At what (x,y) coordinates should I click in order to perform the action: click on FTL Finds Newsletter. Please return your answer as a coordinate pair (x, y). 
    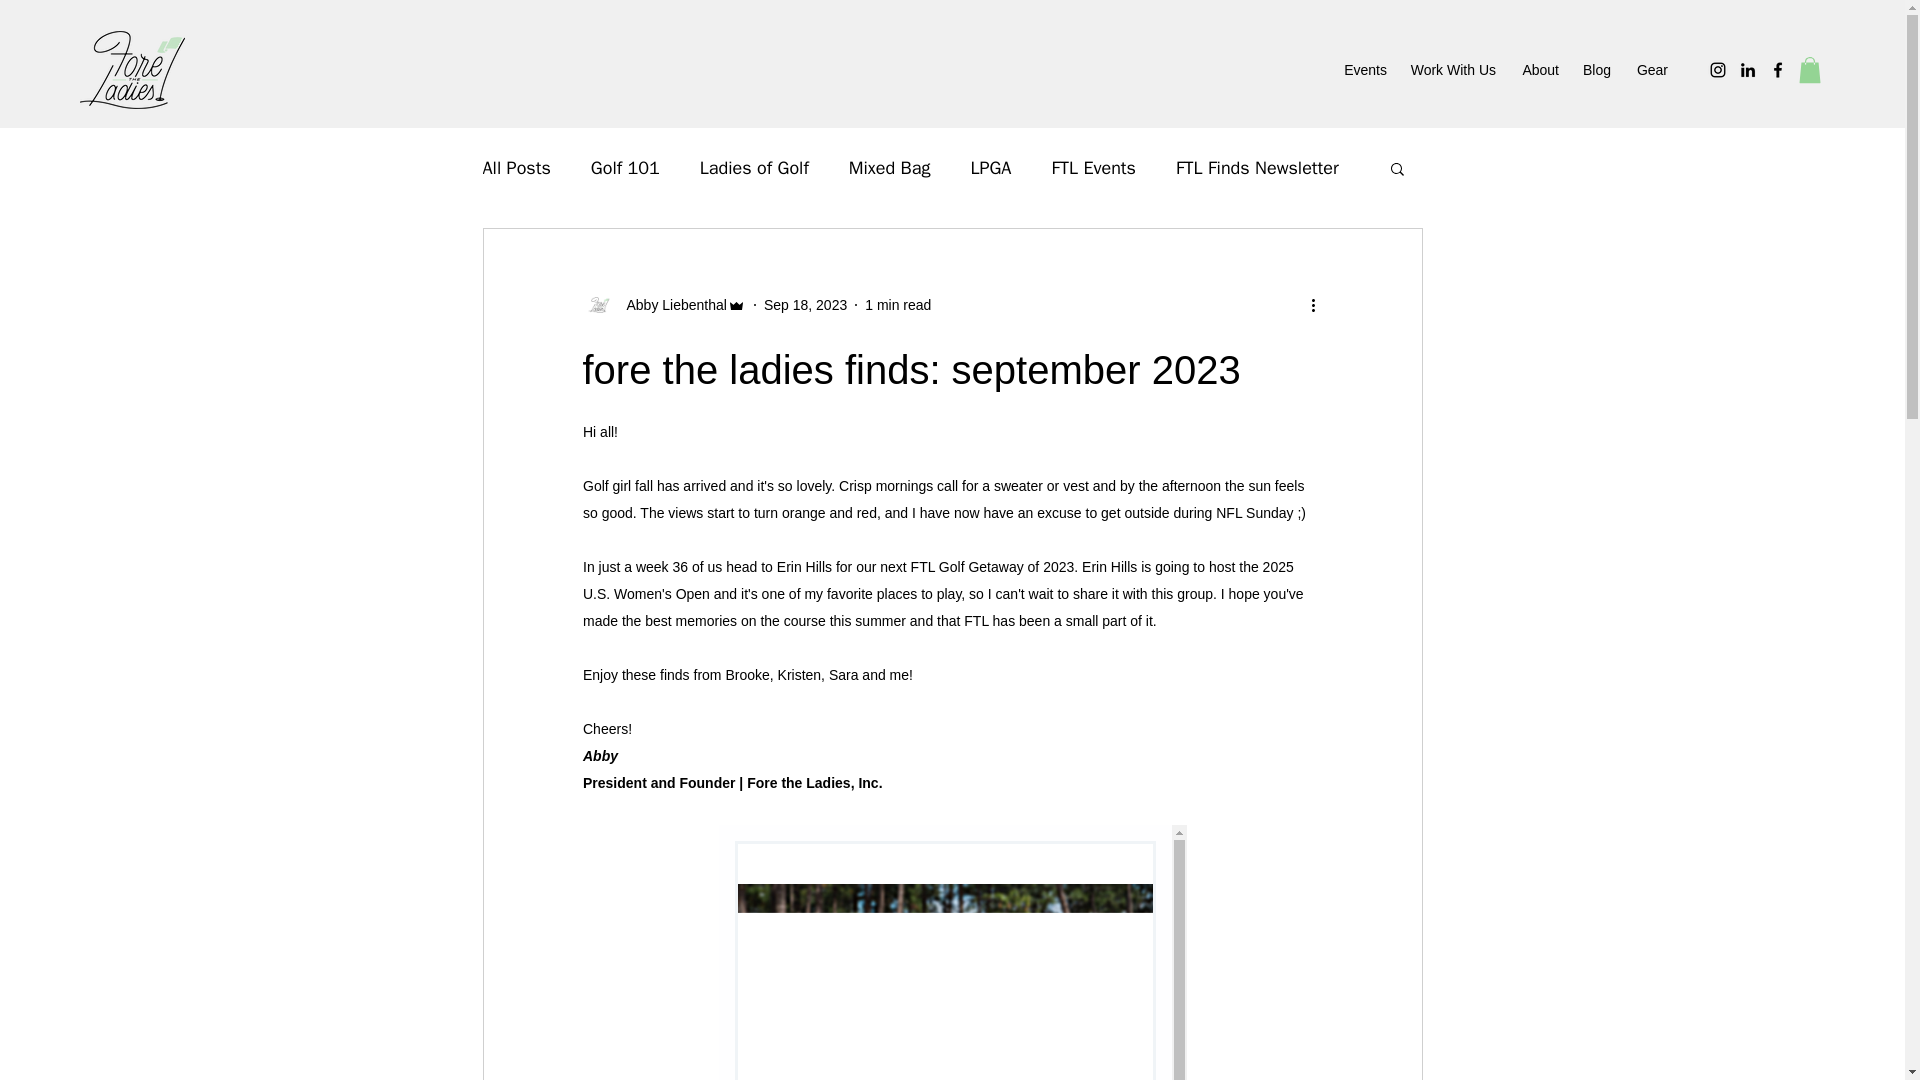
    Looking at the image, I should click on (1256, 168).